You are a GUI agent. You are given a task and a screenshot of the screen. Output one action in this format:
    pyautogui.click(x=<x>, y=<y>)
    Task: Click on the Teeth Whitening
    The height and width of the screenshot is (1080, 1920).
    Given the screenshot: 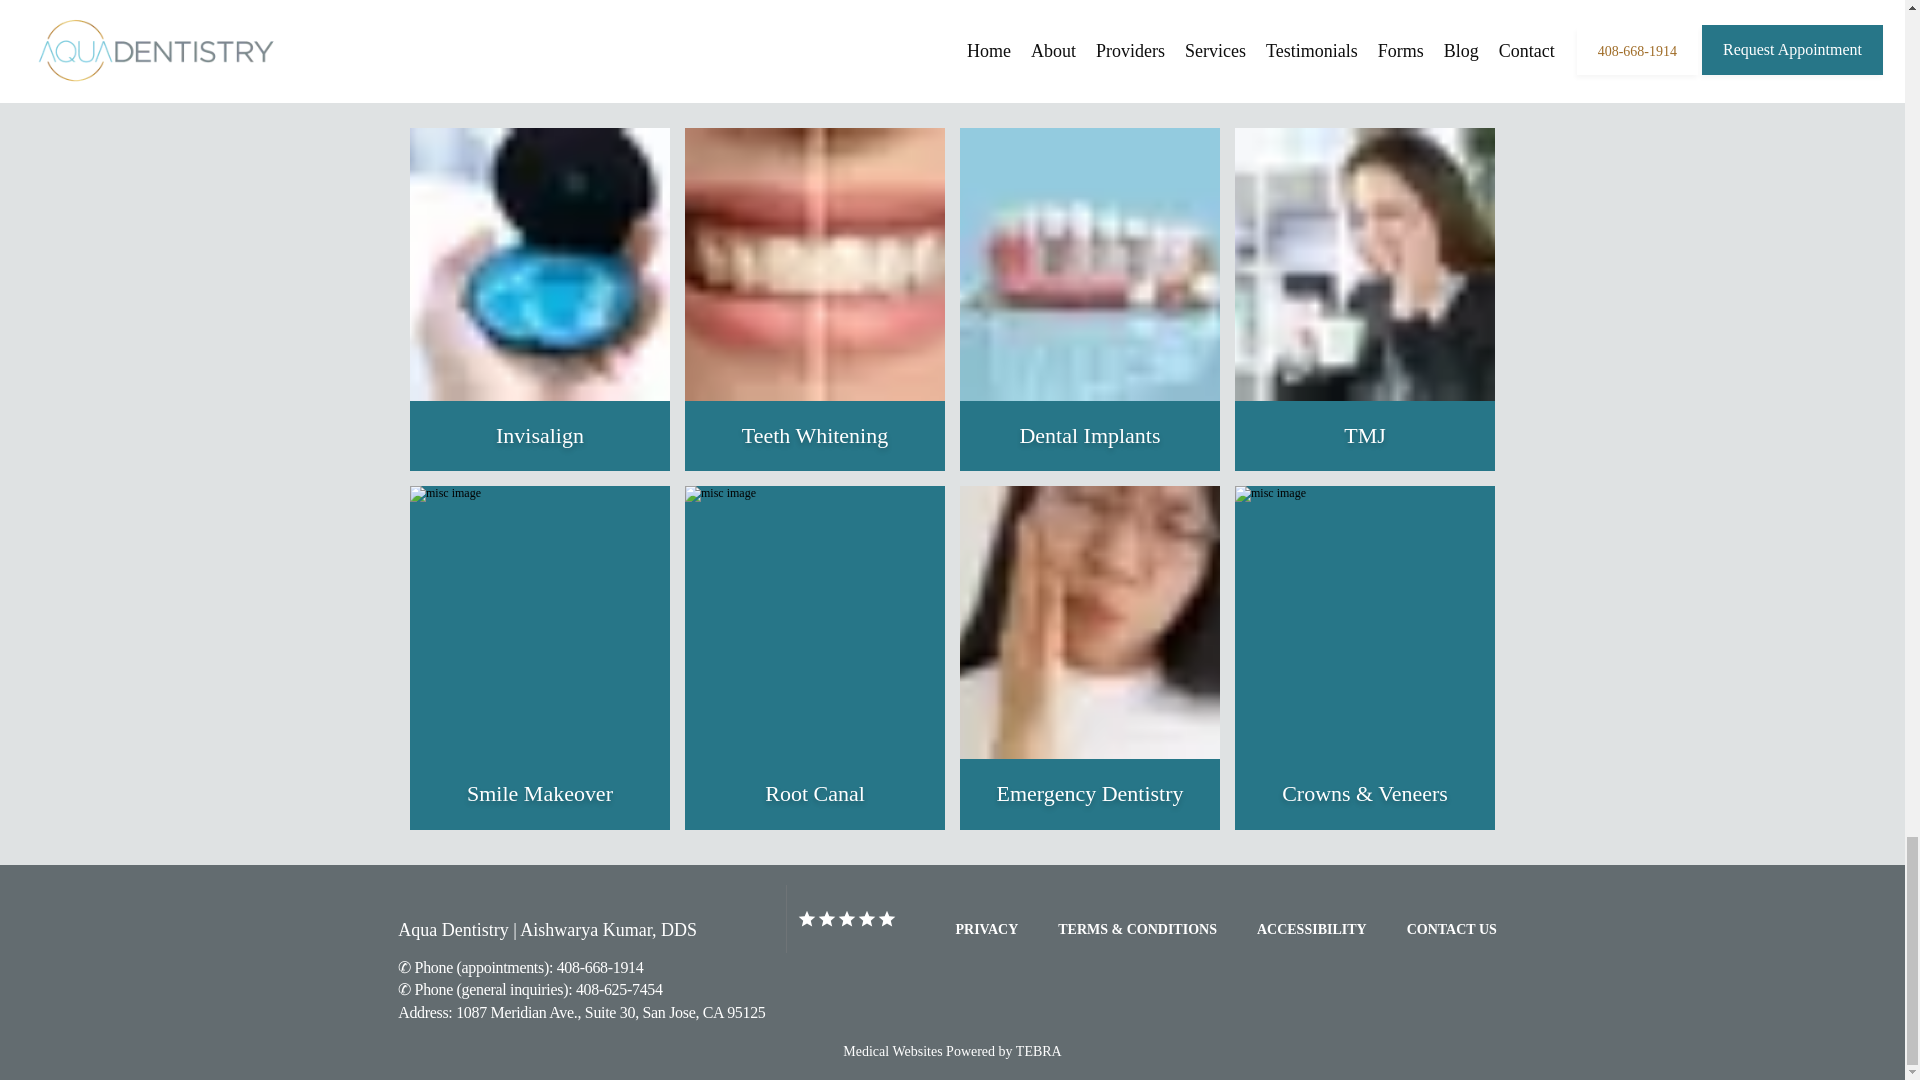 What is the action you would take?
    pyautogui.click(x=814, y=436)
    